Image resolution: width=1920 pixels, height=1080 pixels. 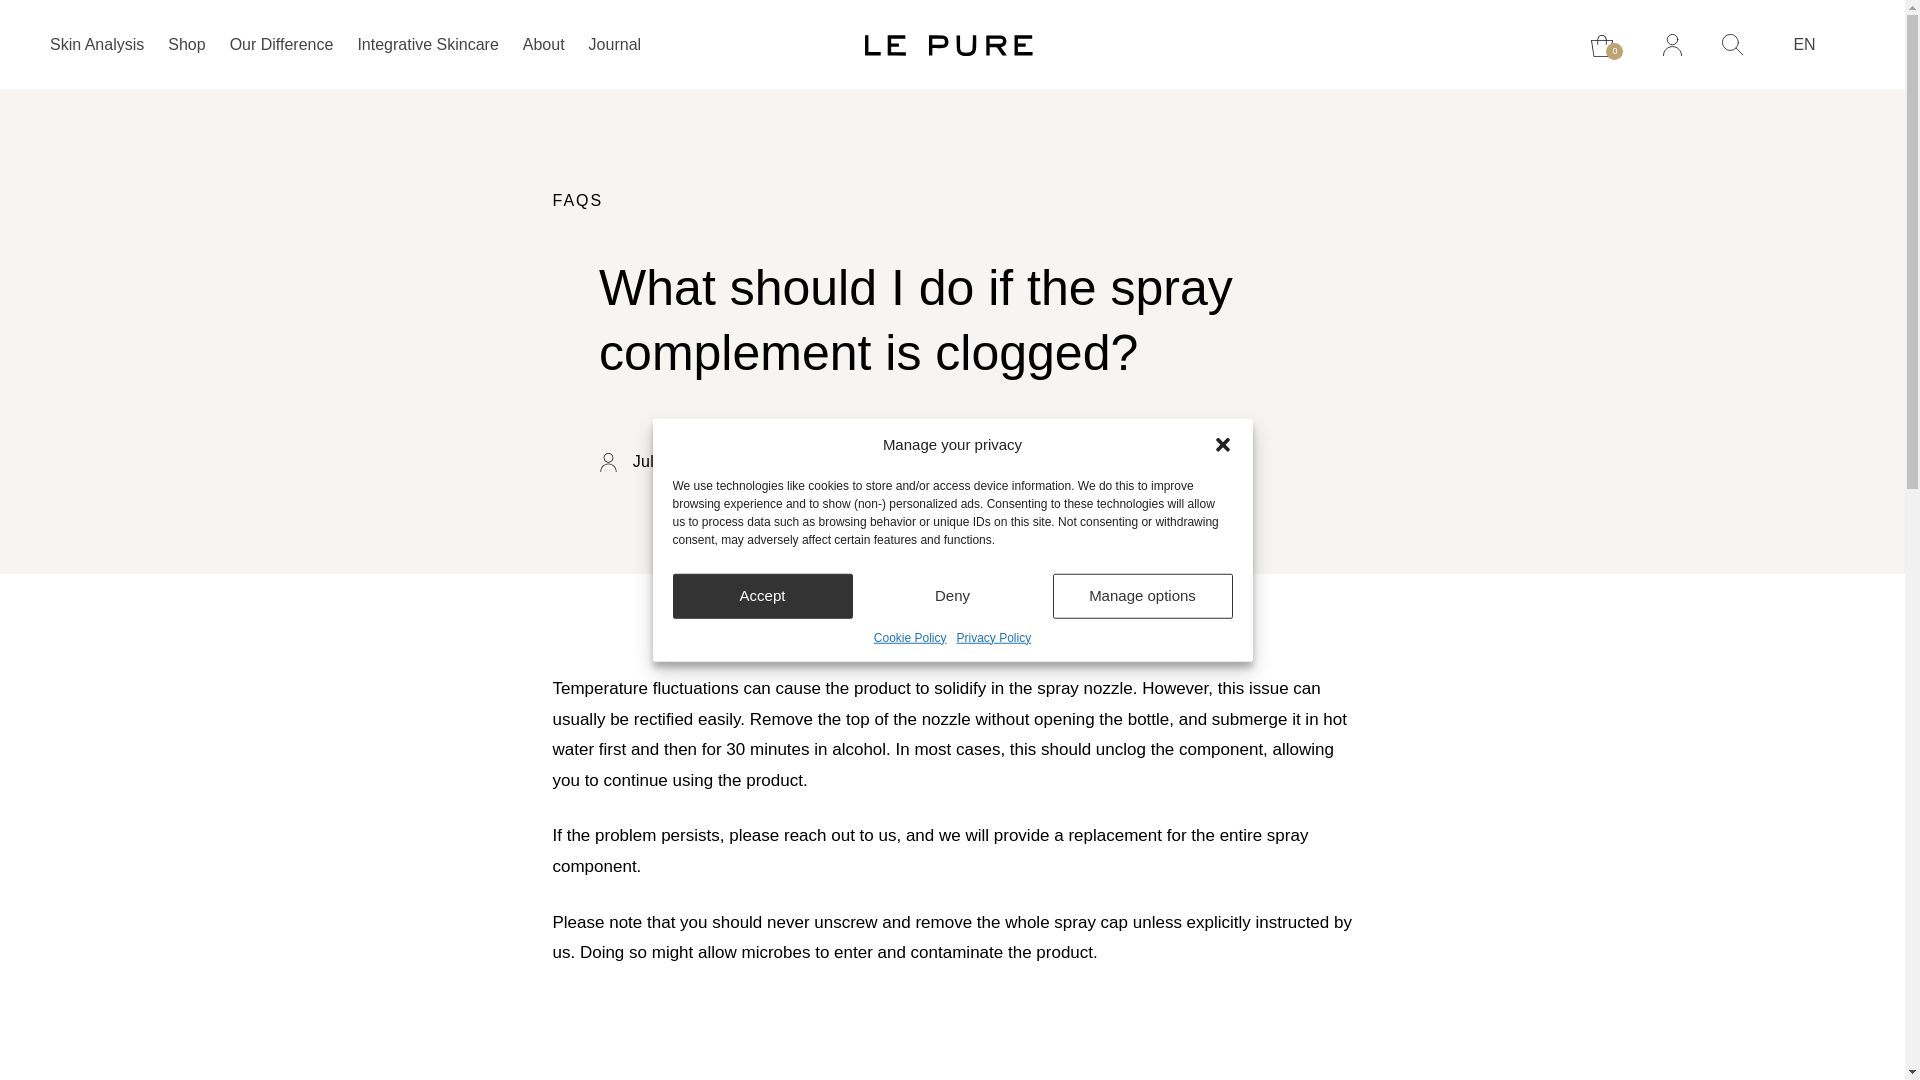 I want to click on Skin Analysis, so click(x=96, y=45).